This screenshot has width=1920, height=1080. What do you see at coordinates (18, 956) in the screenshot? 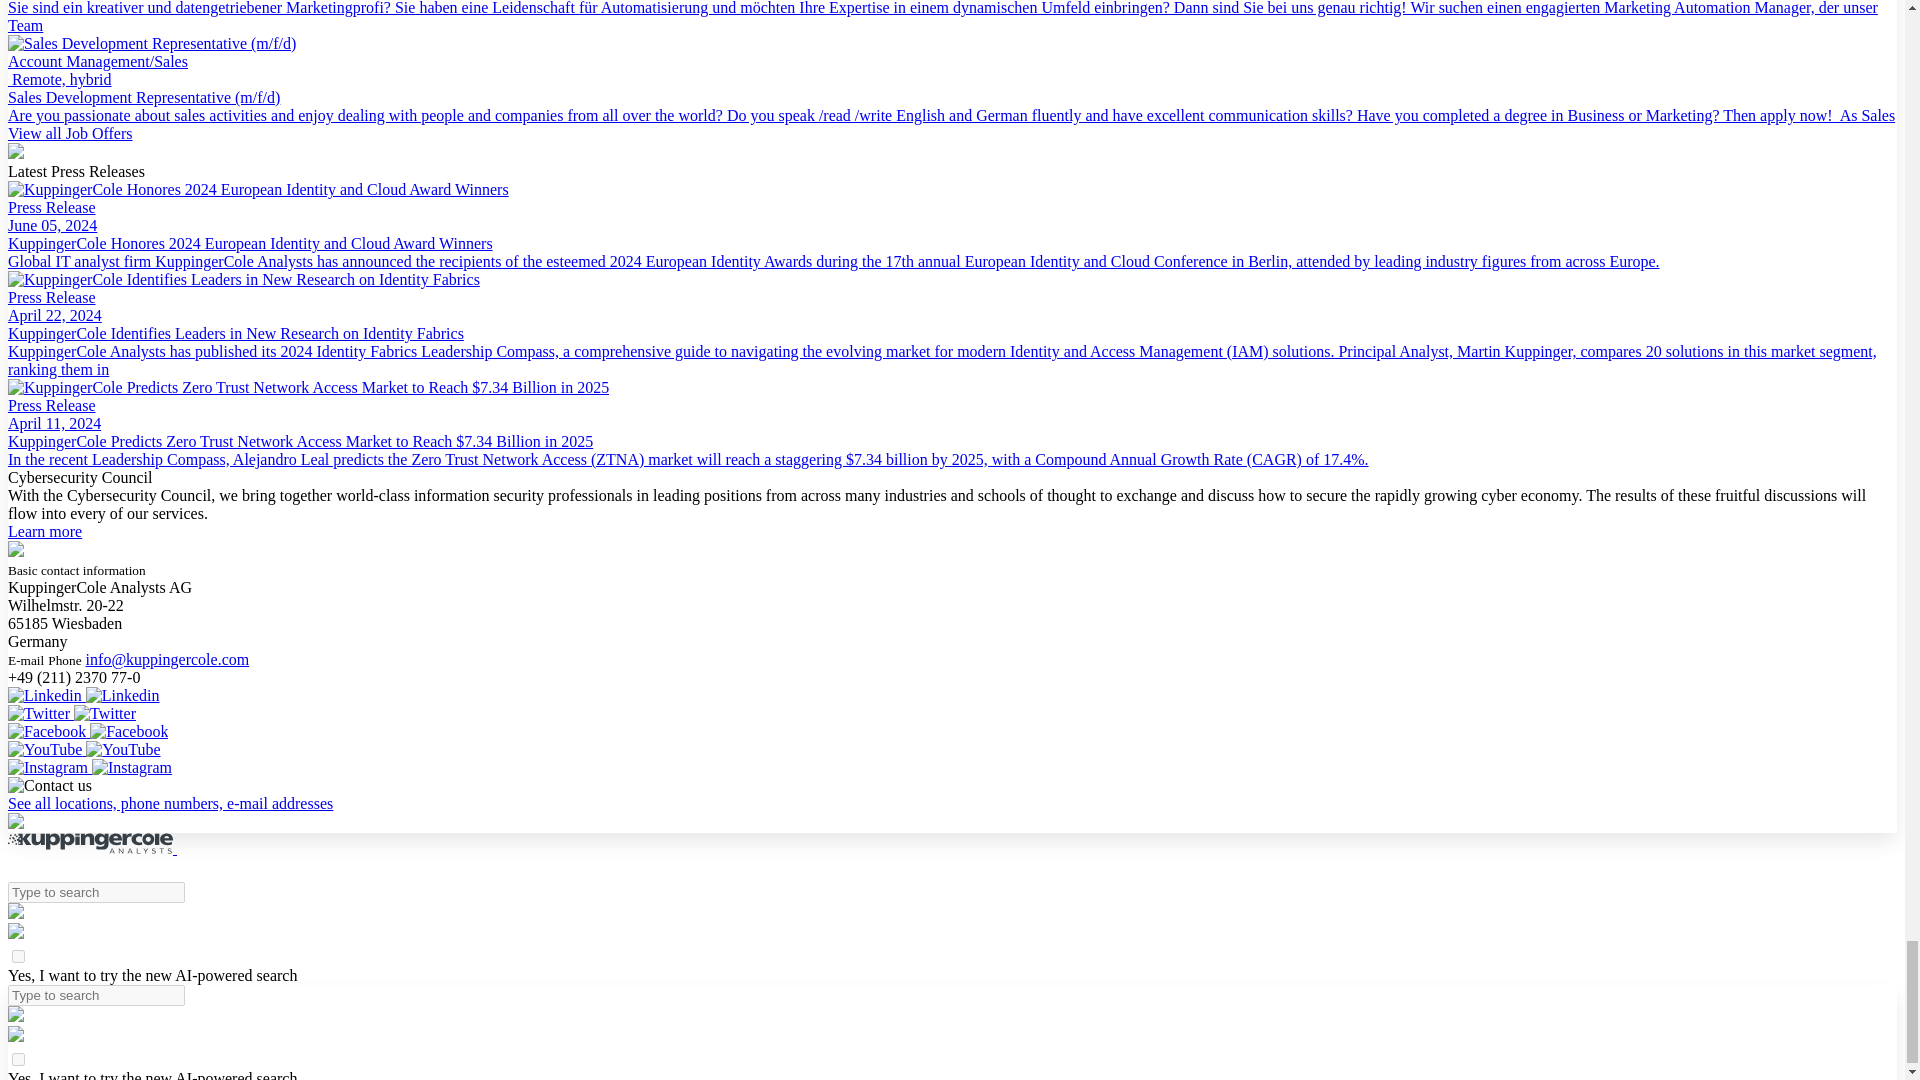
I see `on` at bounding box center [18, 956].